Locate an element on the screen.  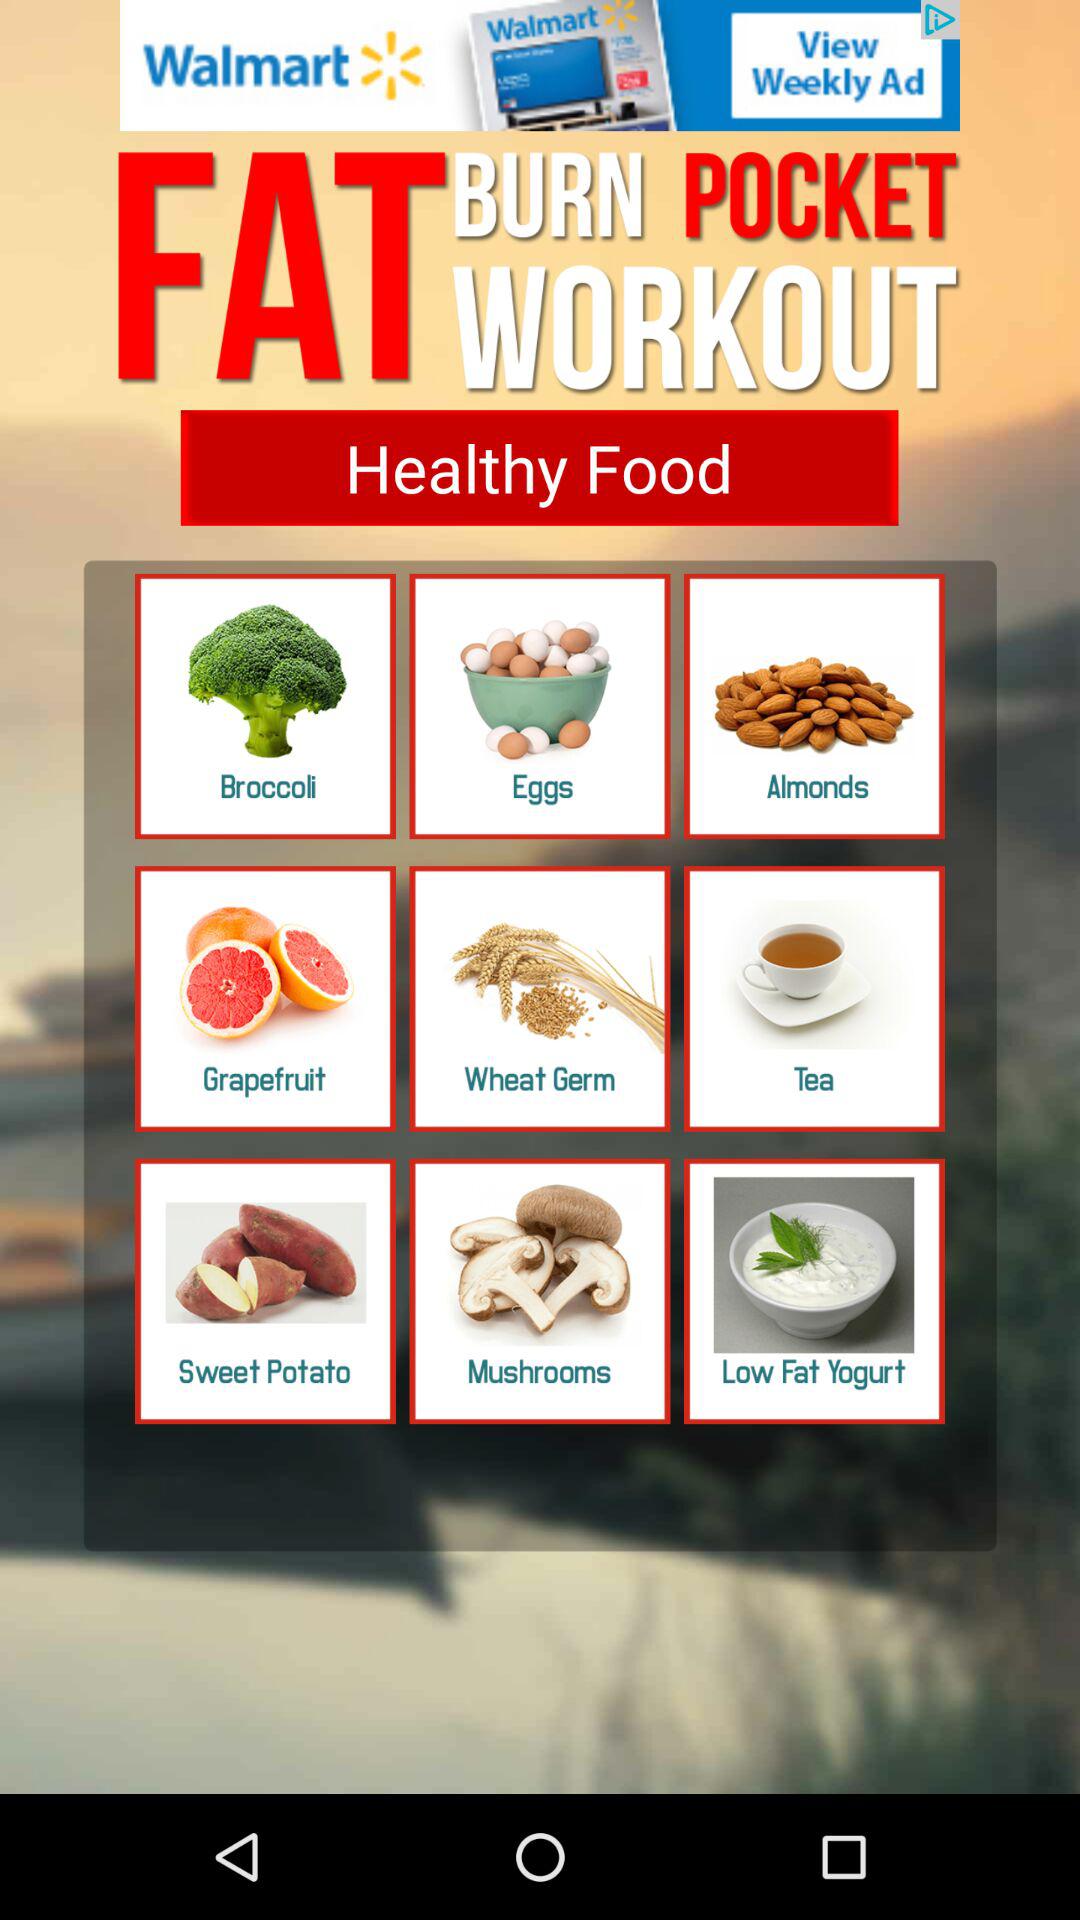
mushrooms image is located at coordinates (540, 1291).